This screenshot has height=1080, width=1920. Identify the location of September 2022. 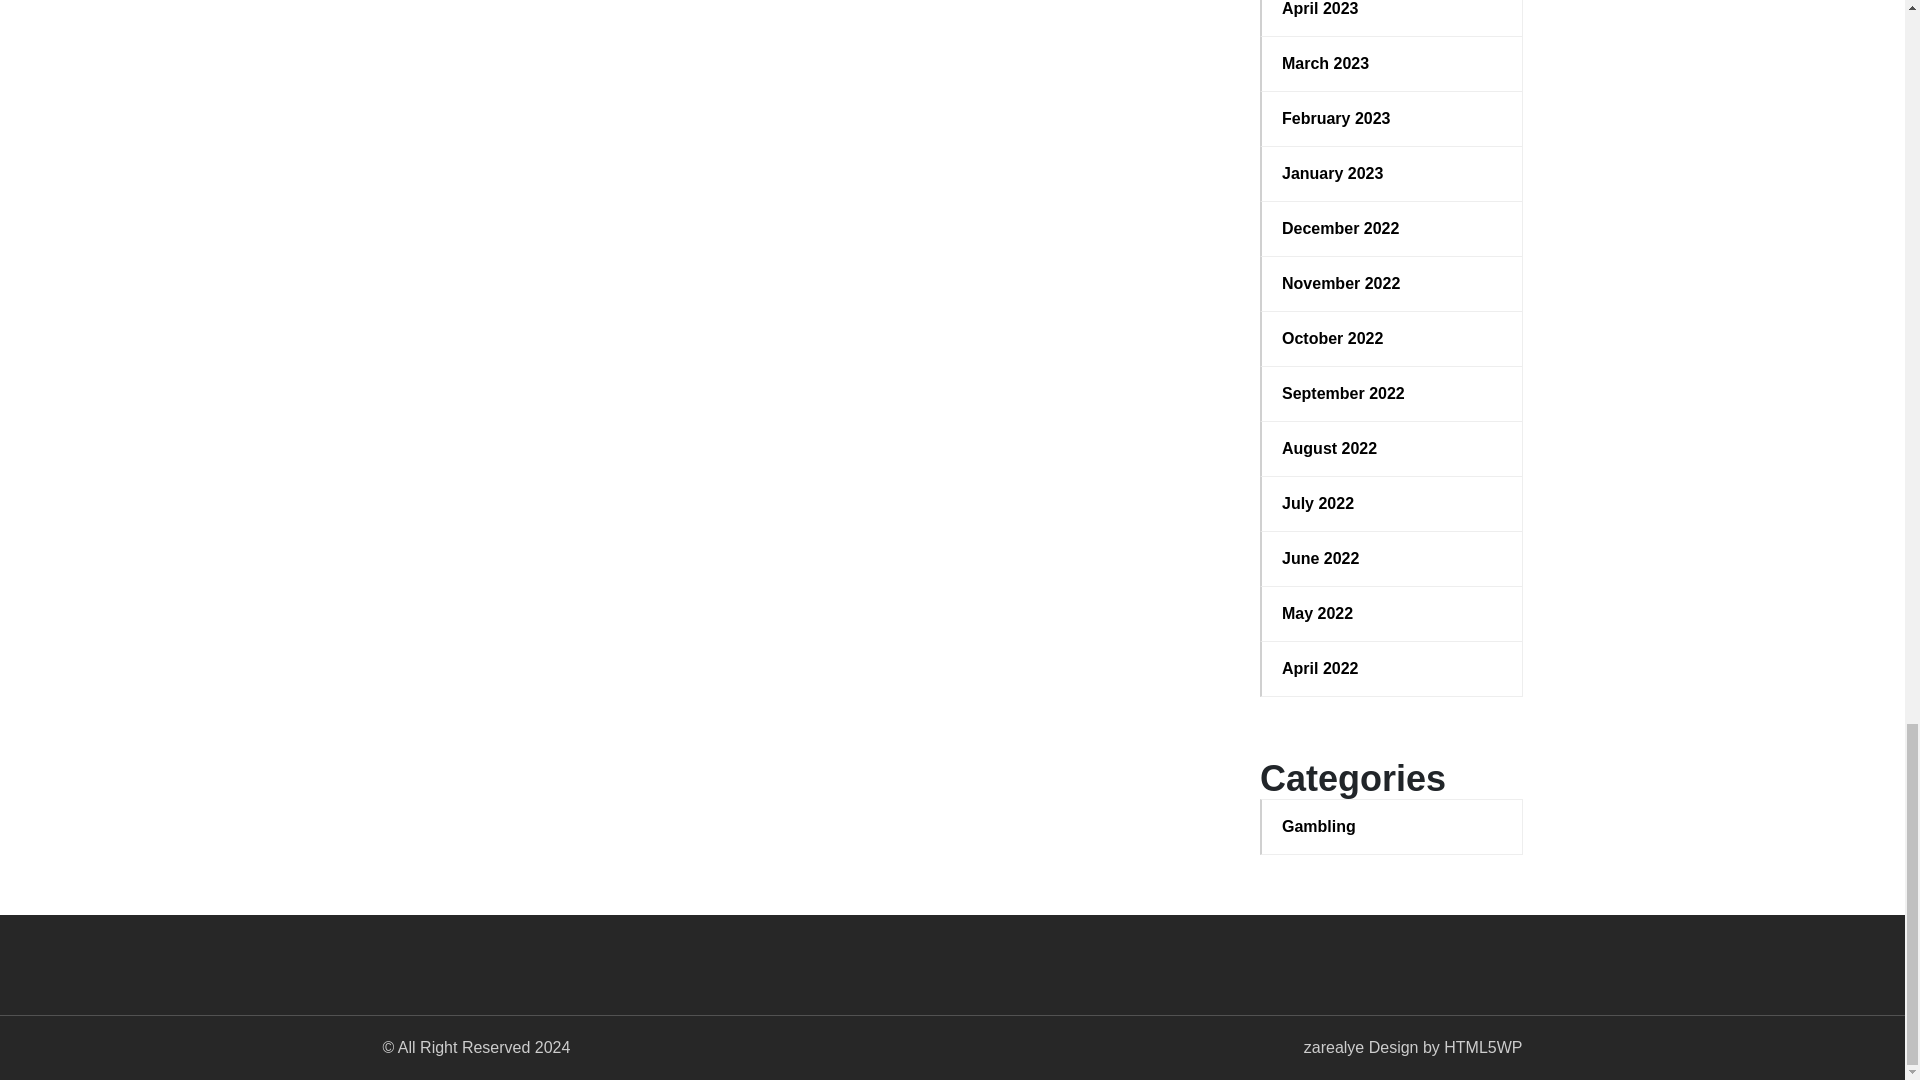
(1392, 394).